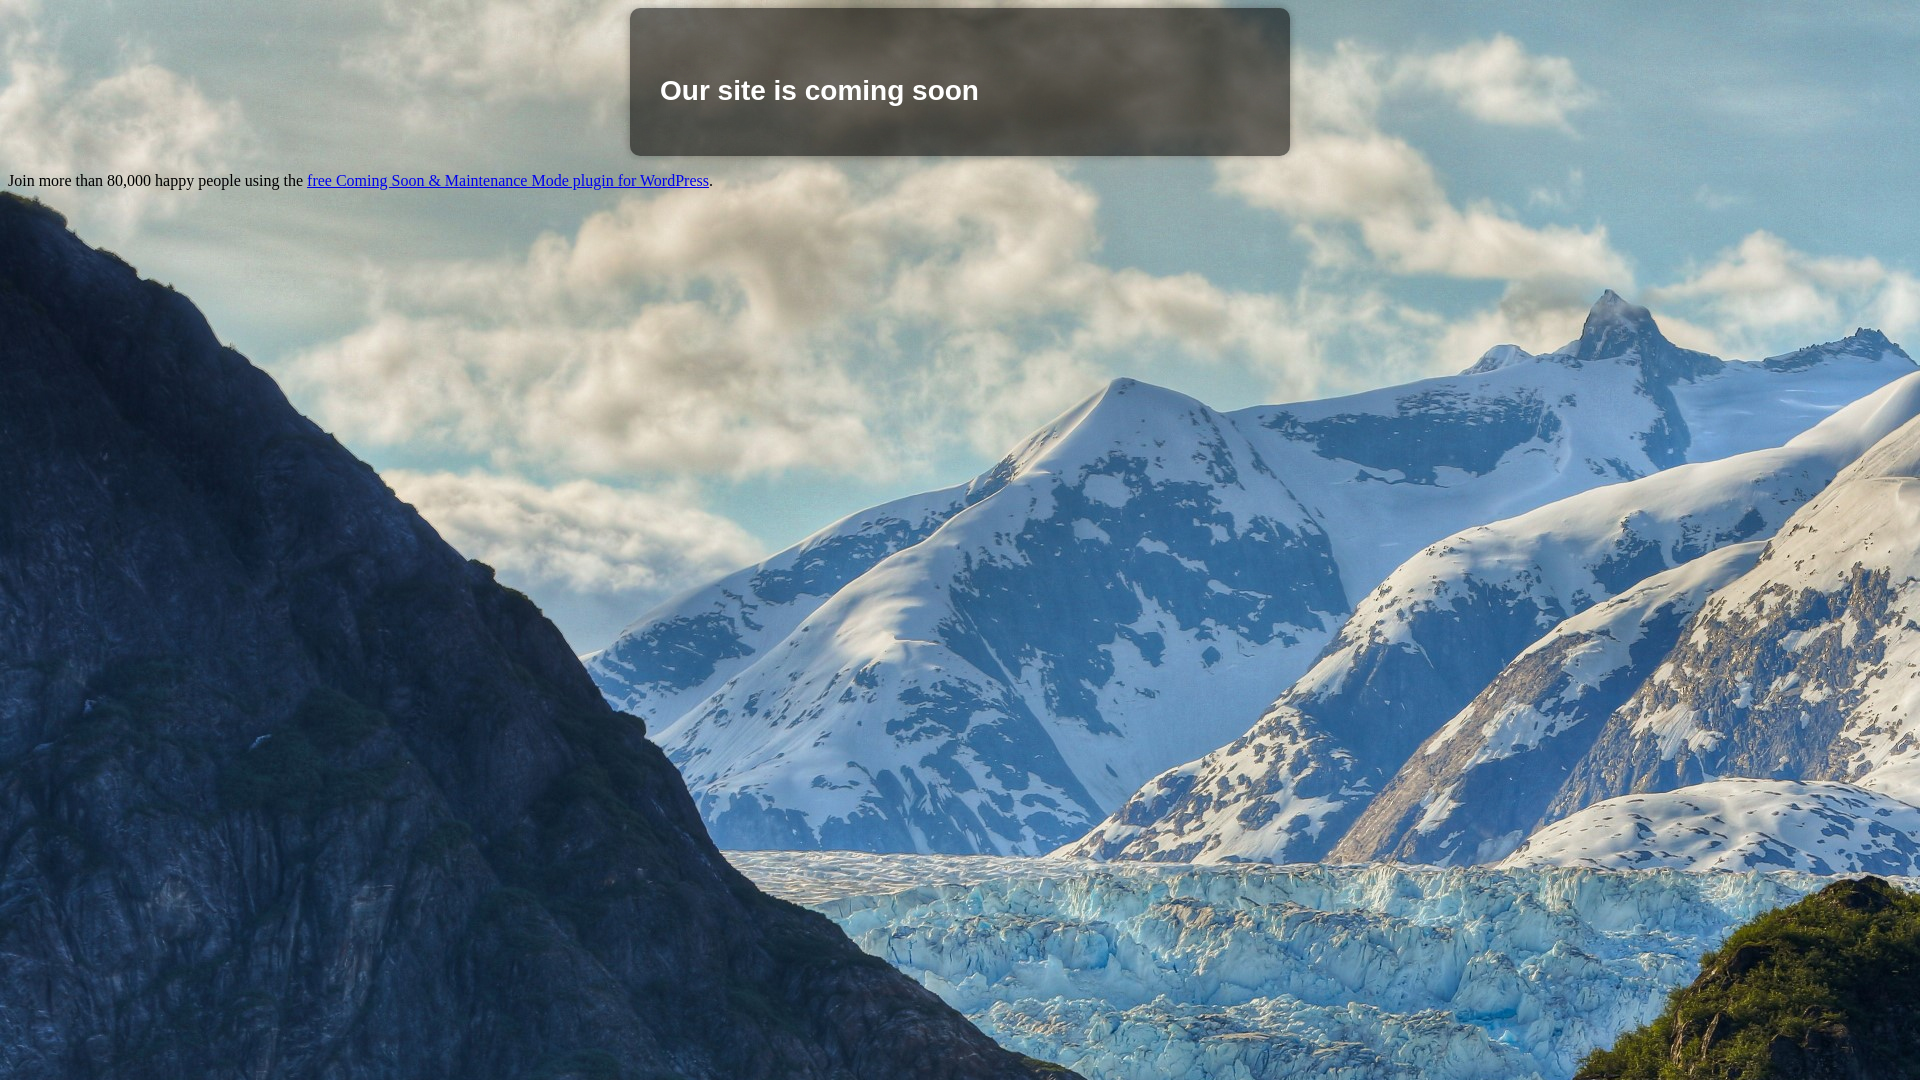  Describe the element at coordinates (508, 180) in the screenshot. I see `free Coming Soon & Maintenance Mode plugin for WordPress` at that location.